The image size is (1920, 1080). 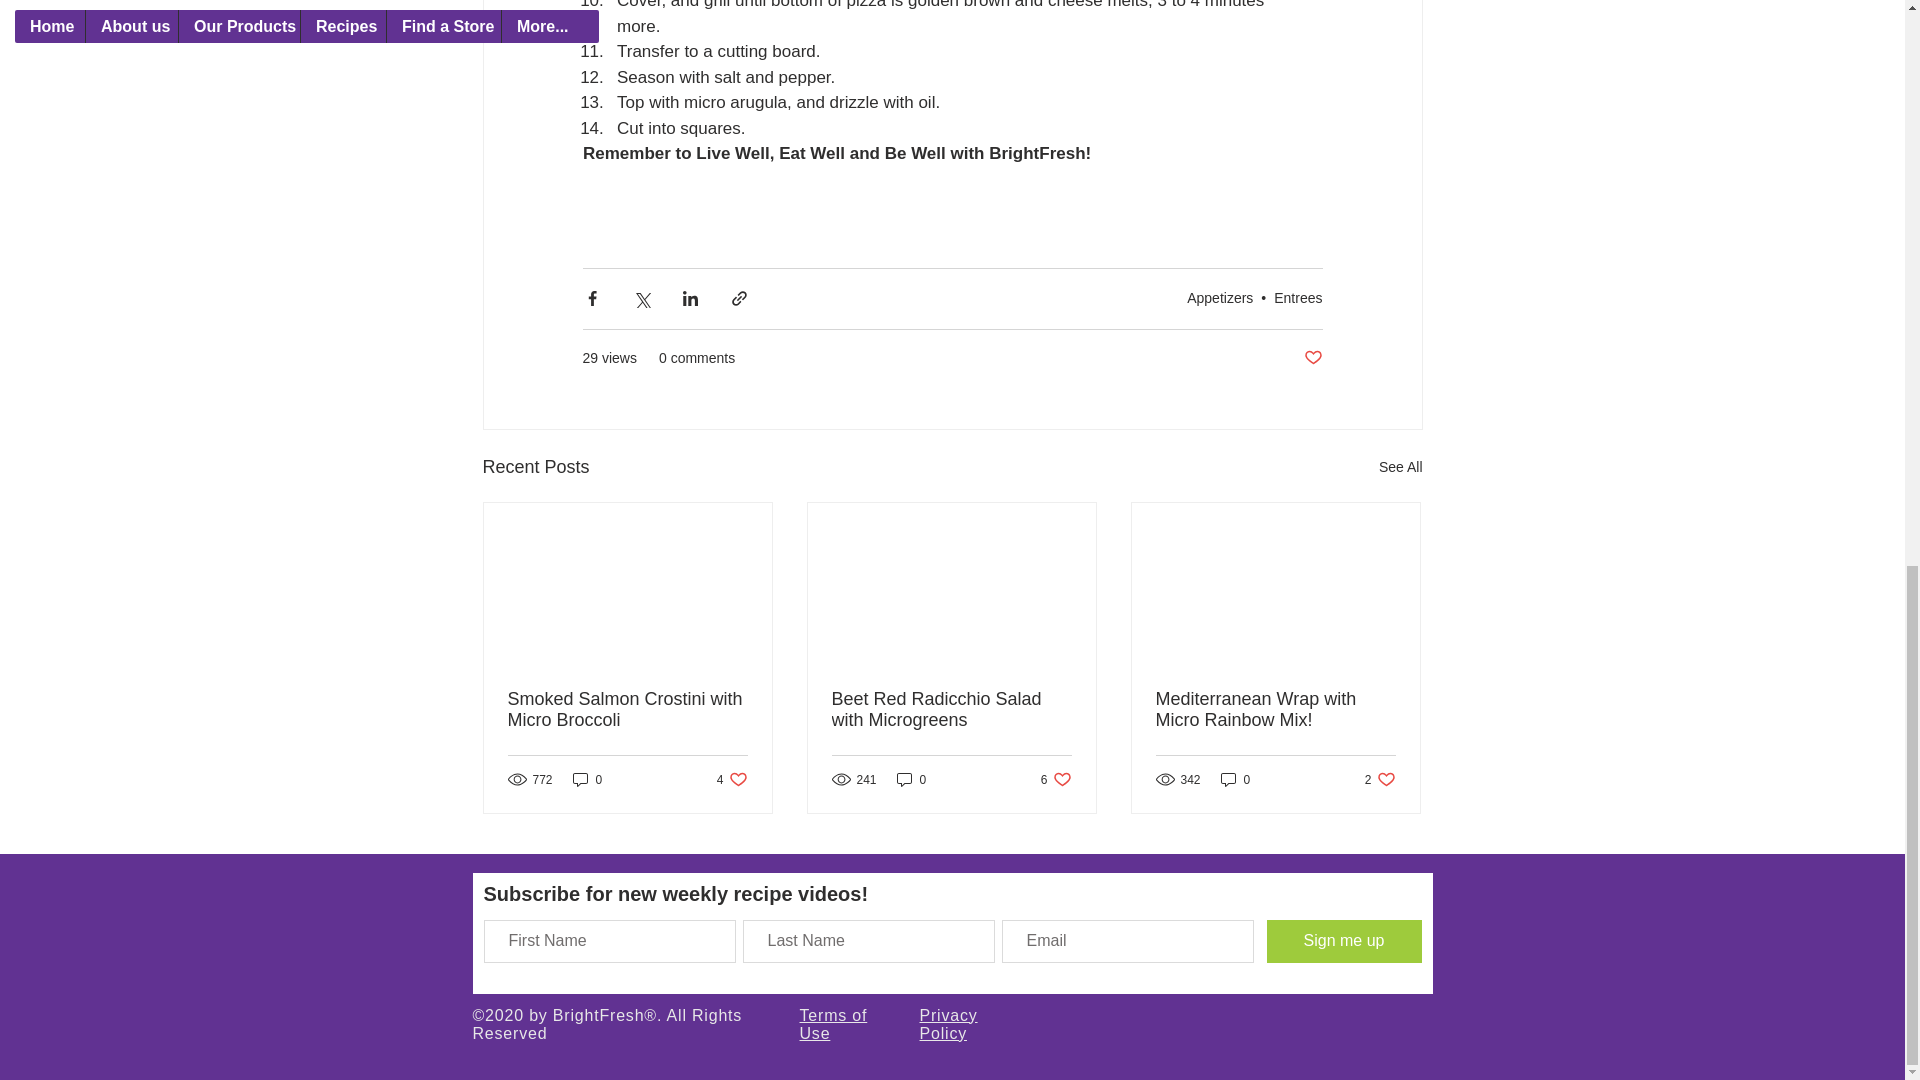 What do you see at coordinates (1380, 780) in the screenshot?
I see `0` at bounding box center [1380, 780].